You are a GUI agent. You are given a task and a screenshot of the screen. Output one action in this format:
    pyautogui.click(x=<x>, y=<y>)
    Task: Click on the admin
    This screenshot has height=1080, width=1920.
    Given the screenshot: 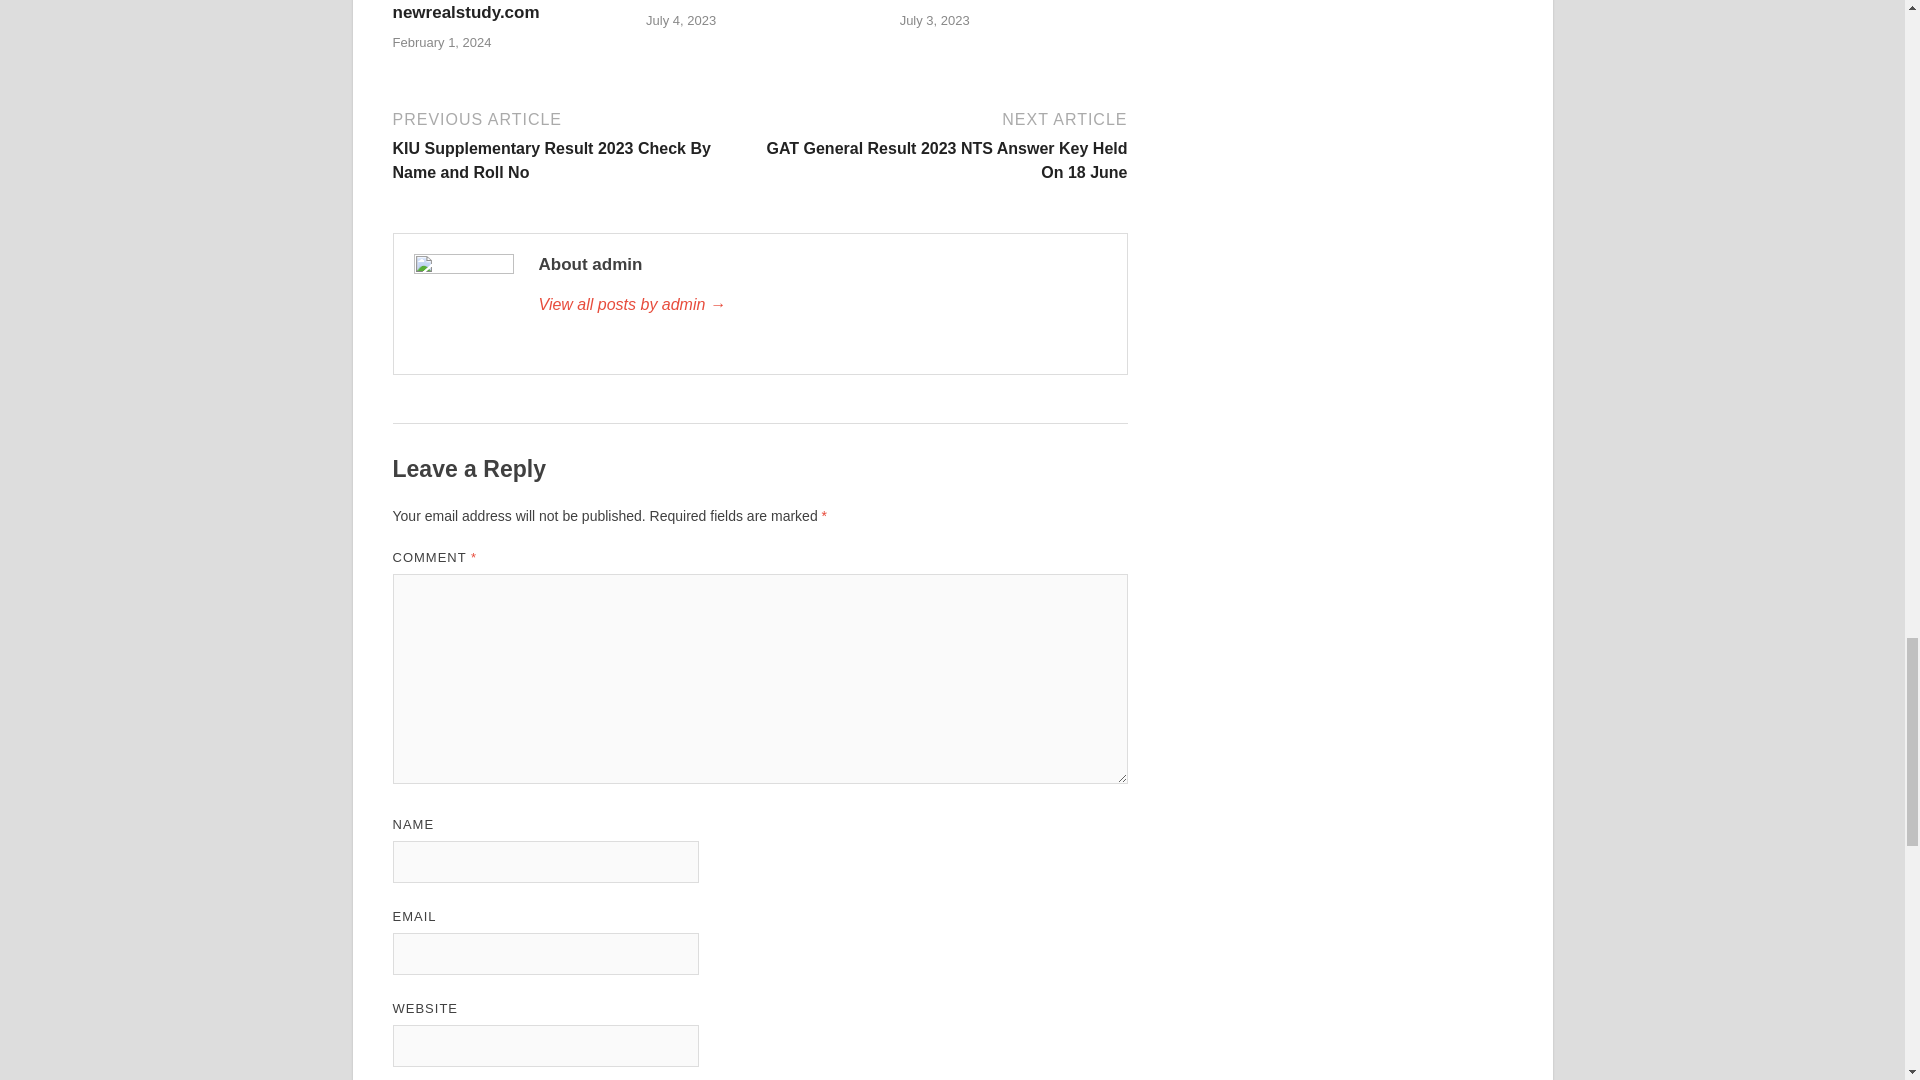 What is the action you would take?
    pyautogui.click(x=821, y=304)
    